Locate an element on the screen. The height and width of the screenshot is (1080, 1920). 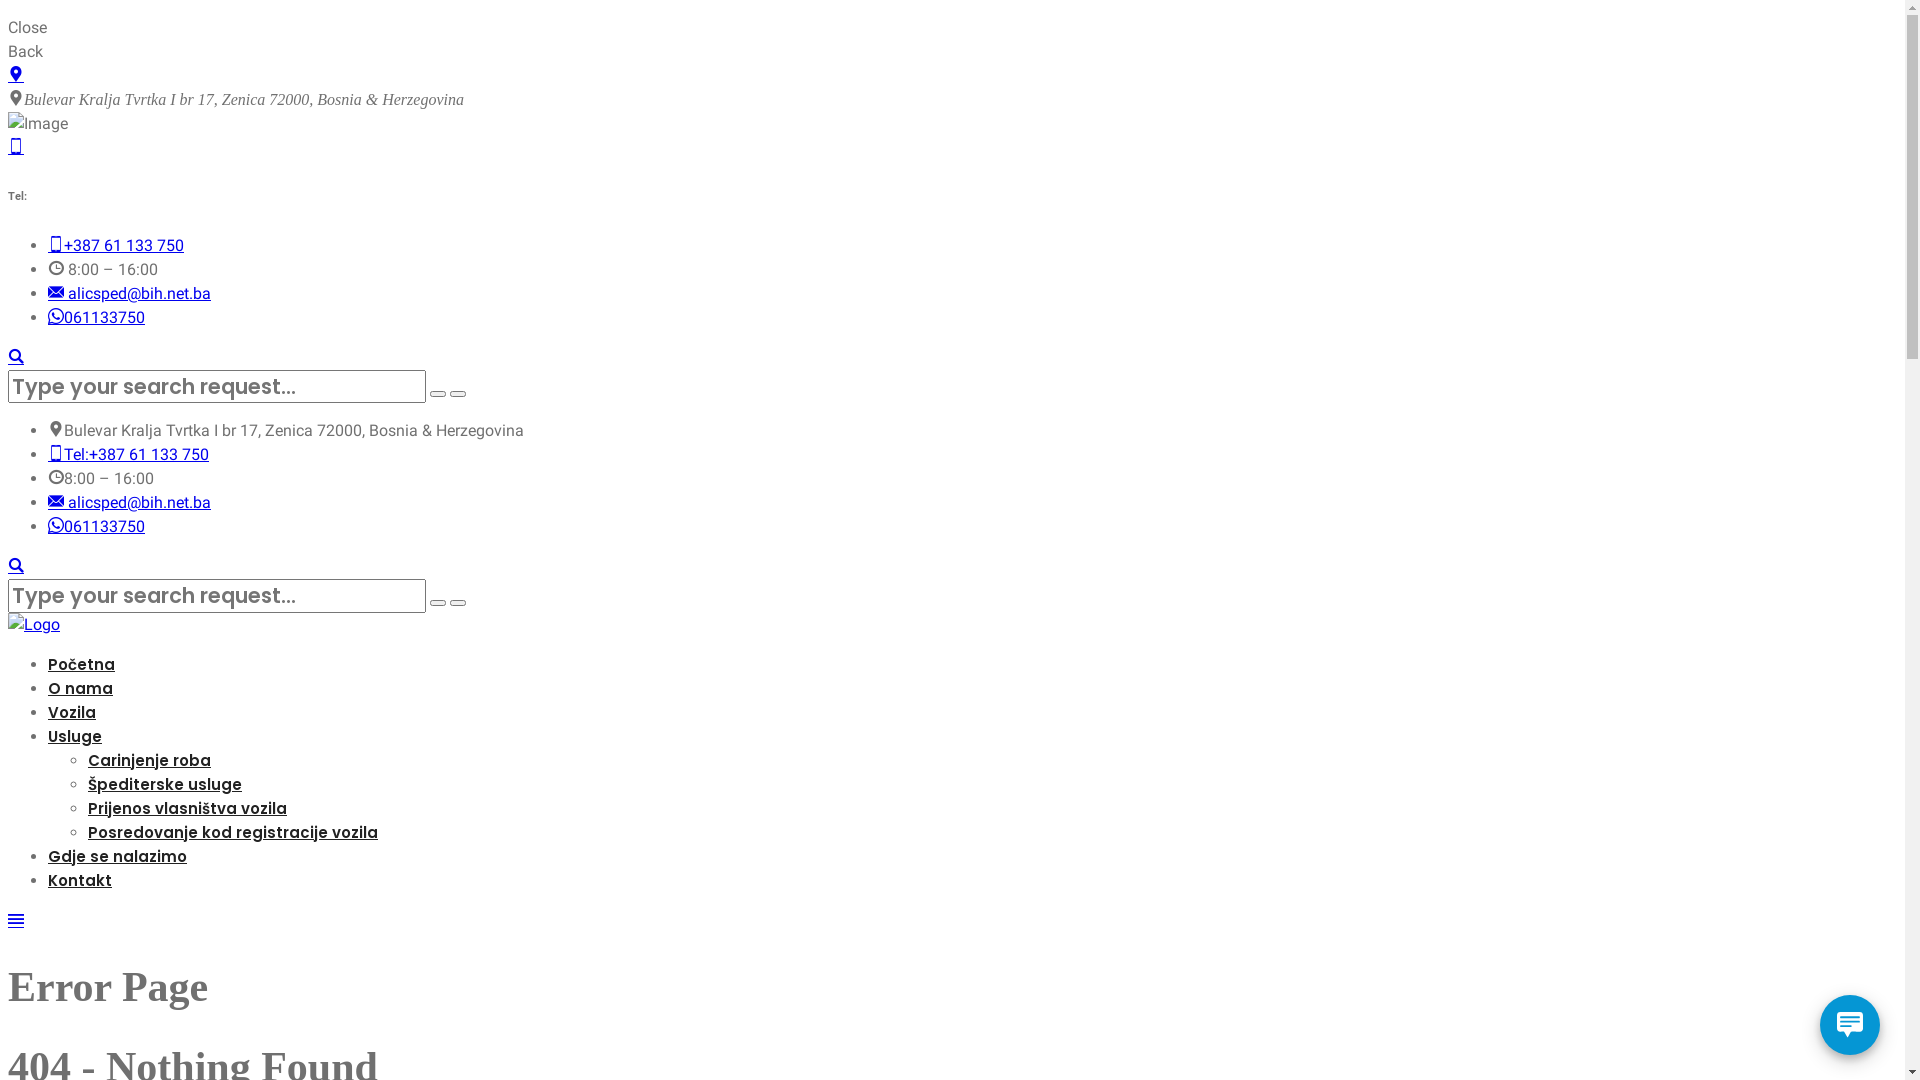
alicsped@bih.net.ba is located at coordinates (130, 294).